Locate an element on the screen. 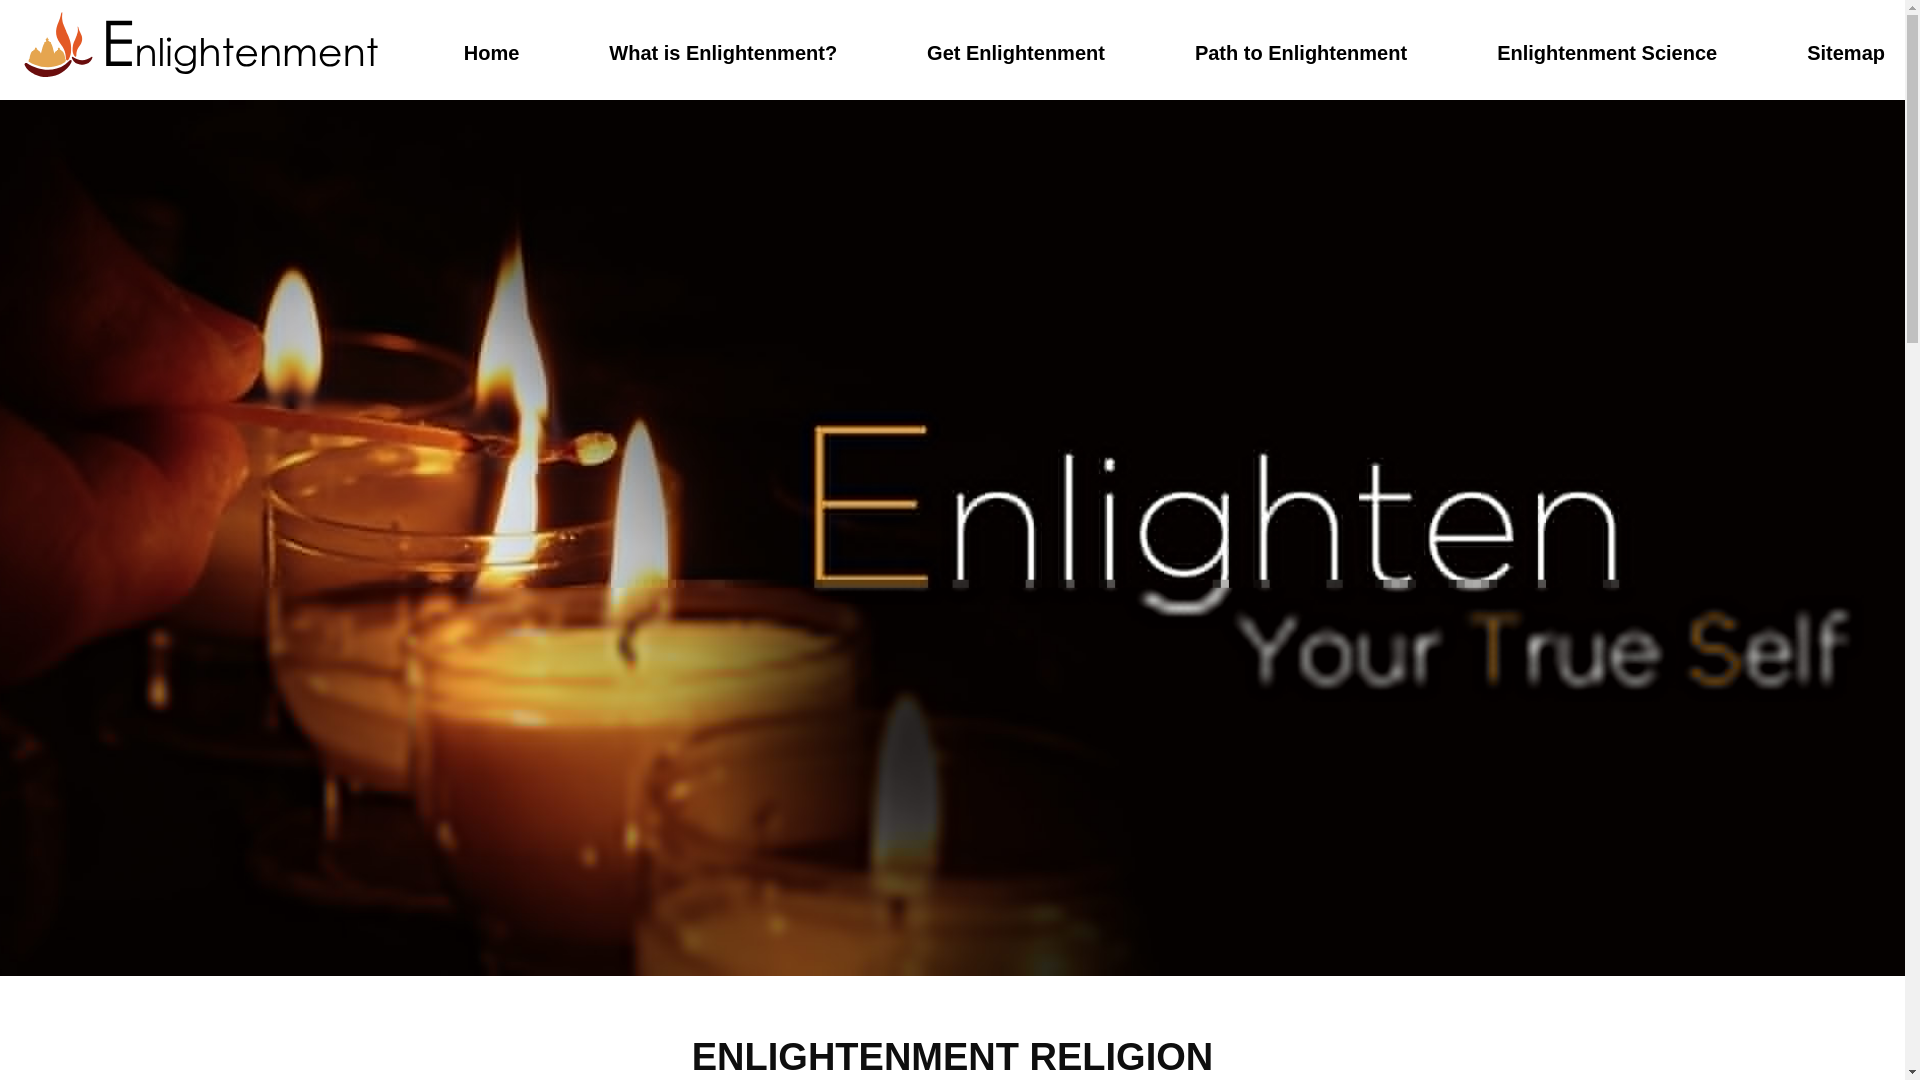 The width and height of the screenshot is (1920, 1080). Path to Enlightenment is located at coordinates (1300, 52).